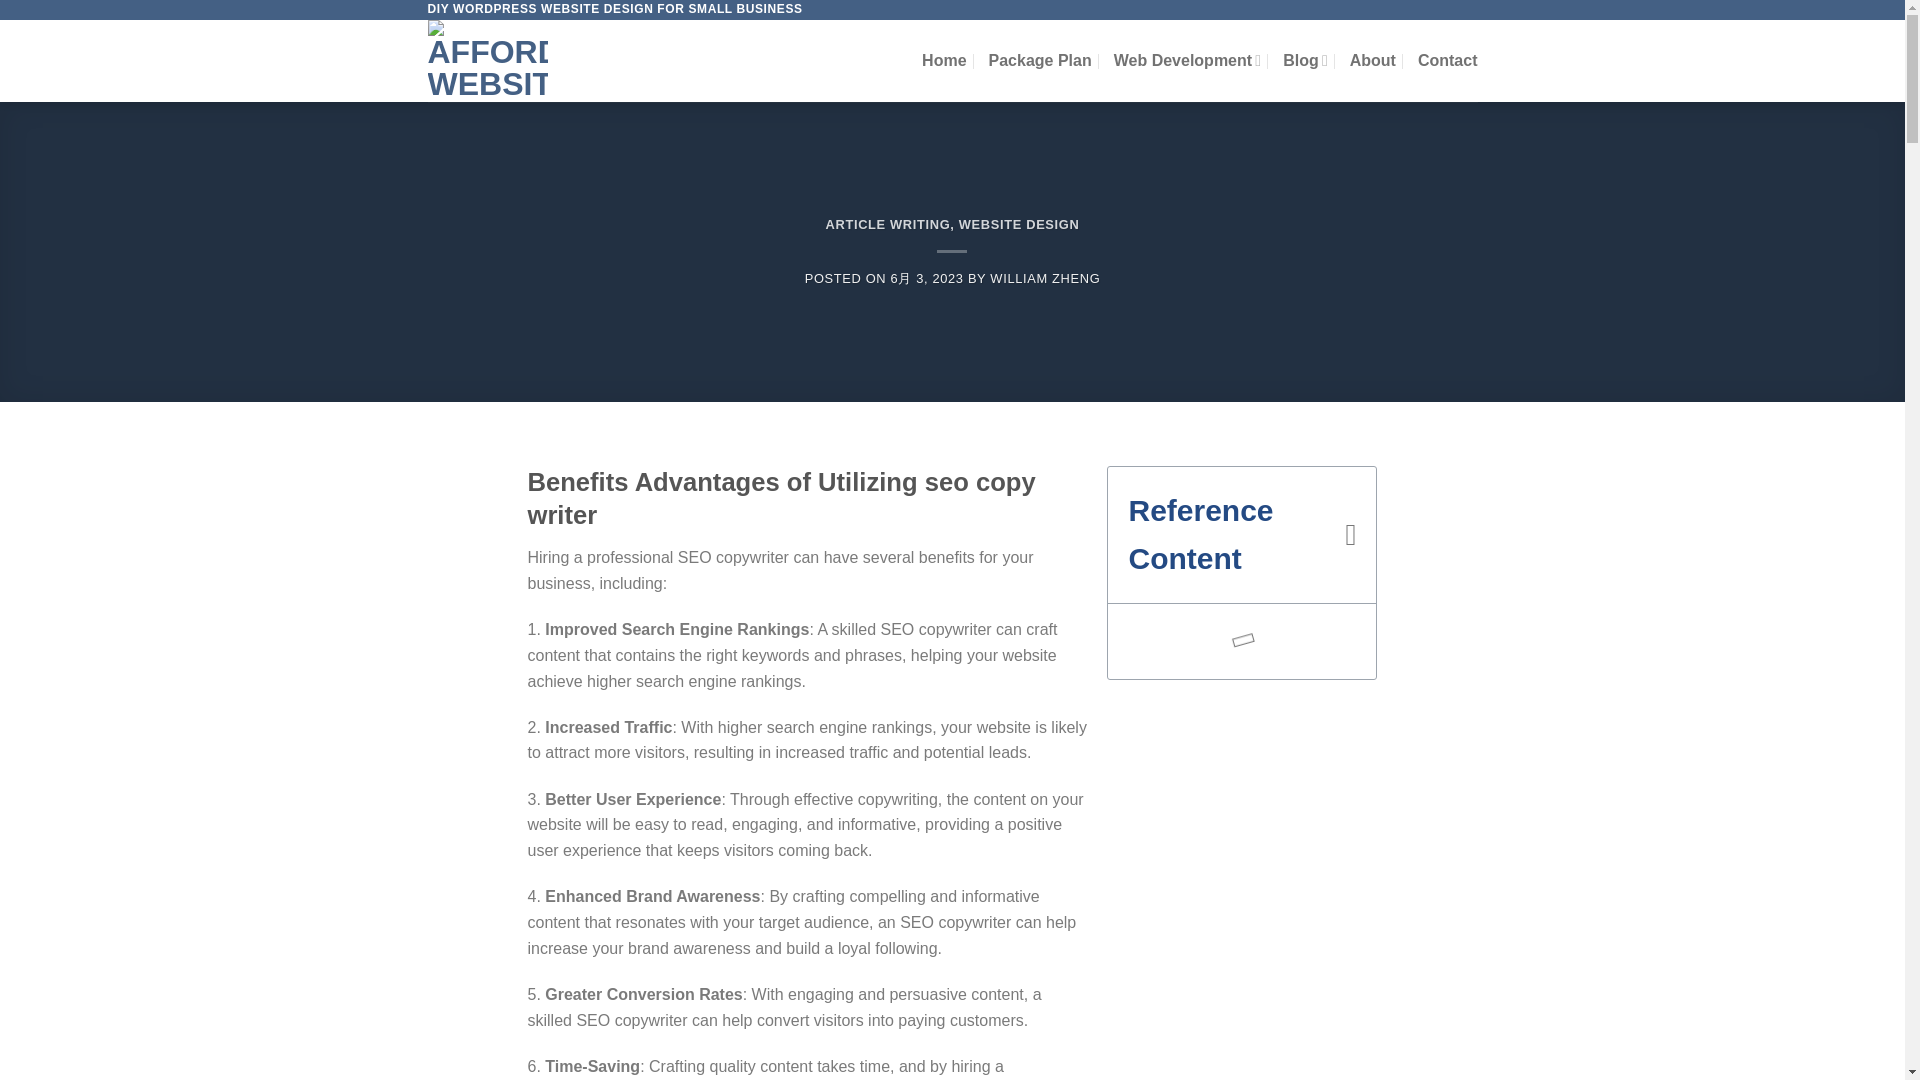 This screenshot has width=1920, height=1080. I want to click on Web Development, so click(1187, 60).